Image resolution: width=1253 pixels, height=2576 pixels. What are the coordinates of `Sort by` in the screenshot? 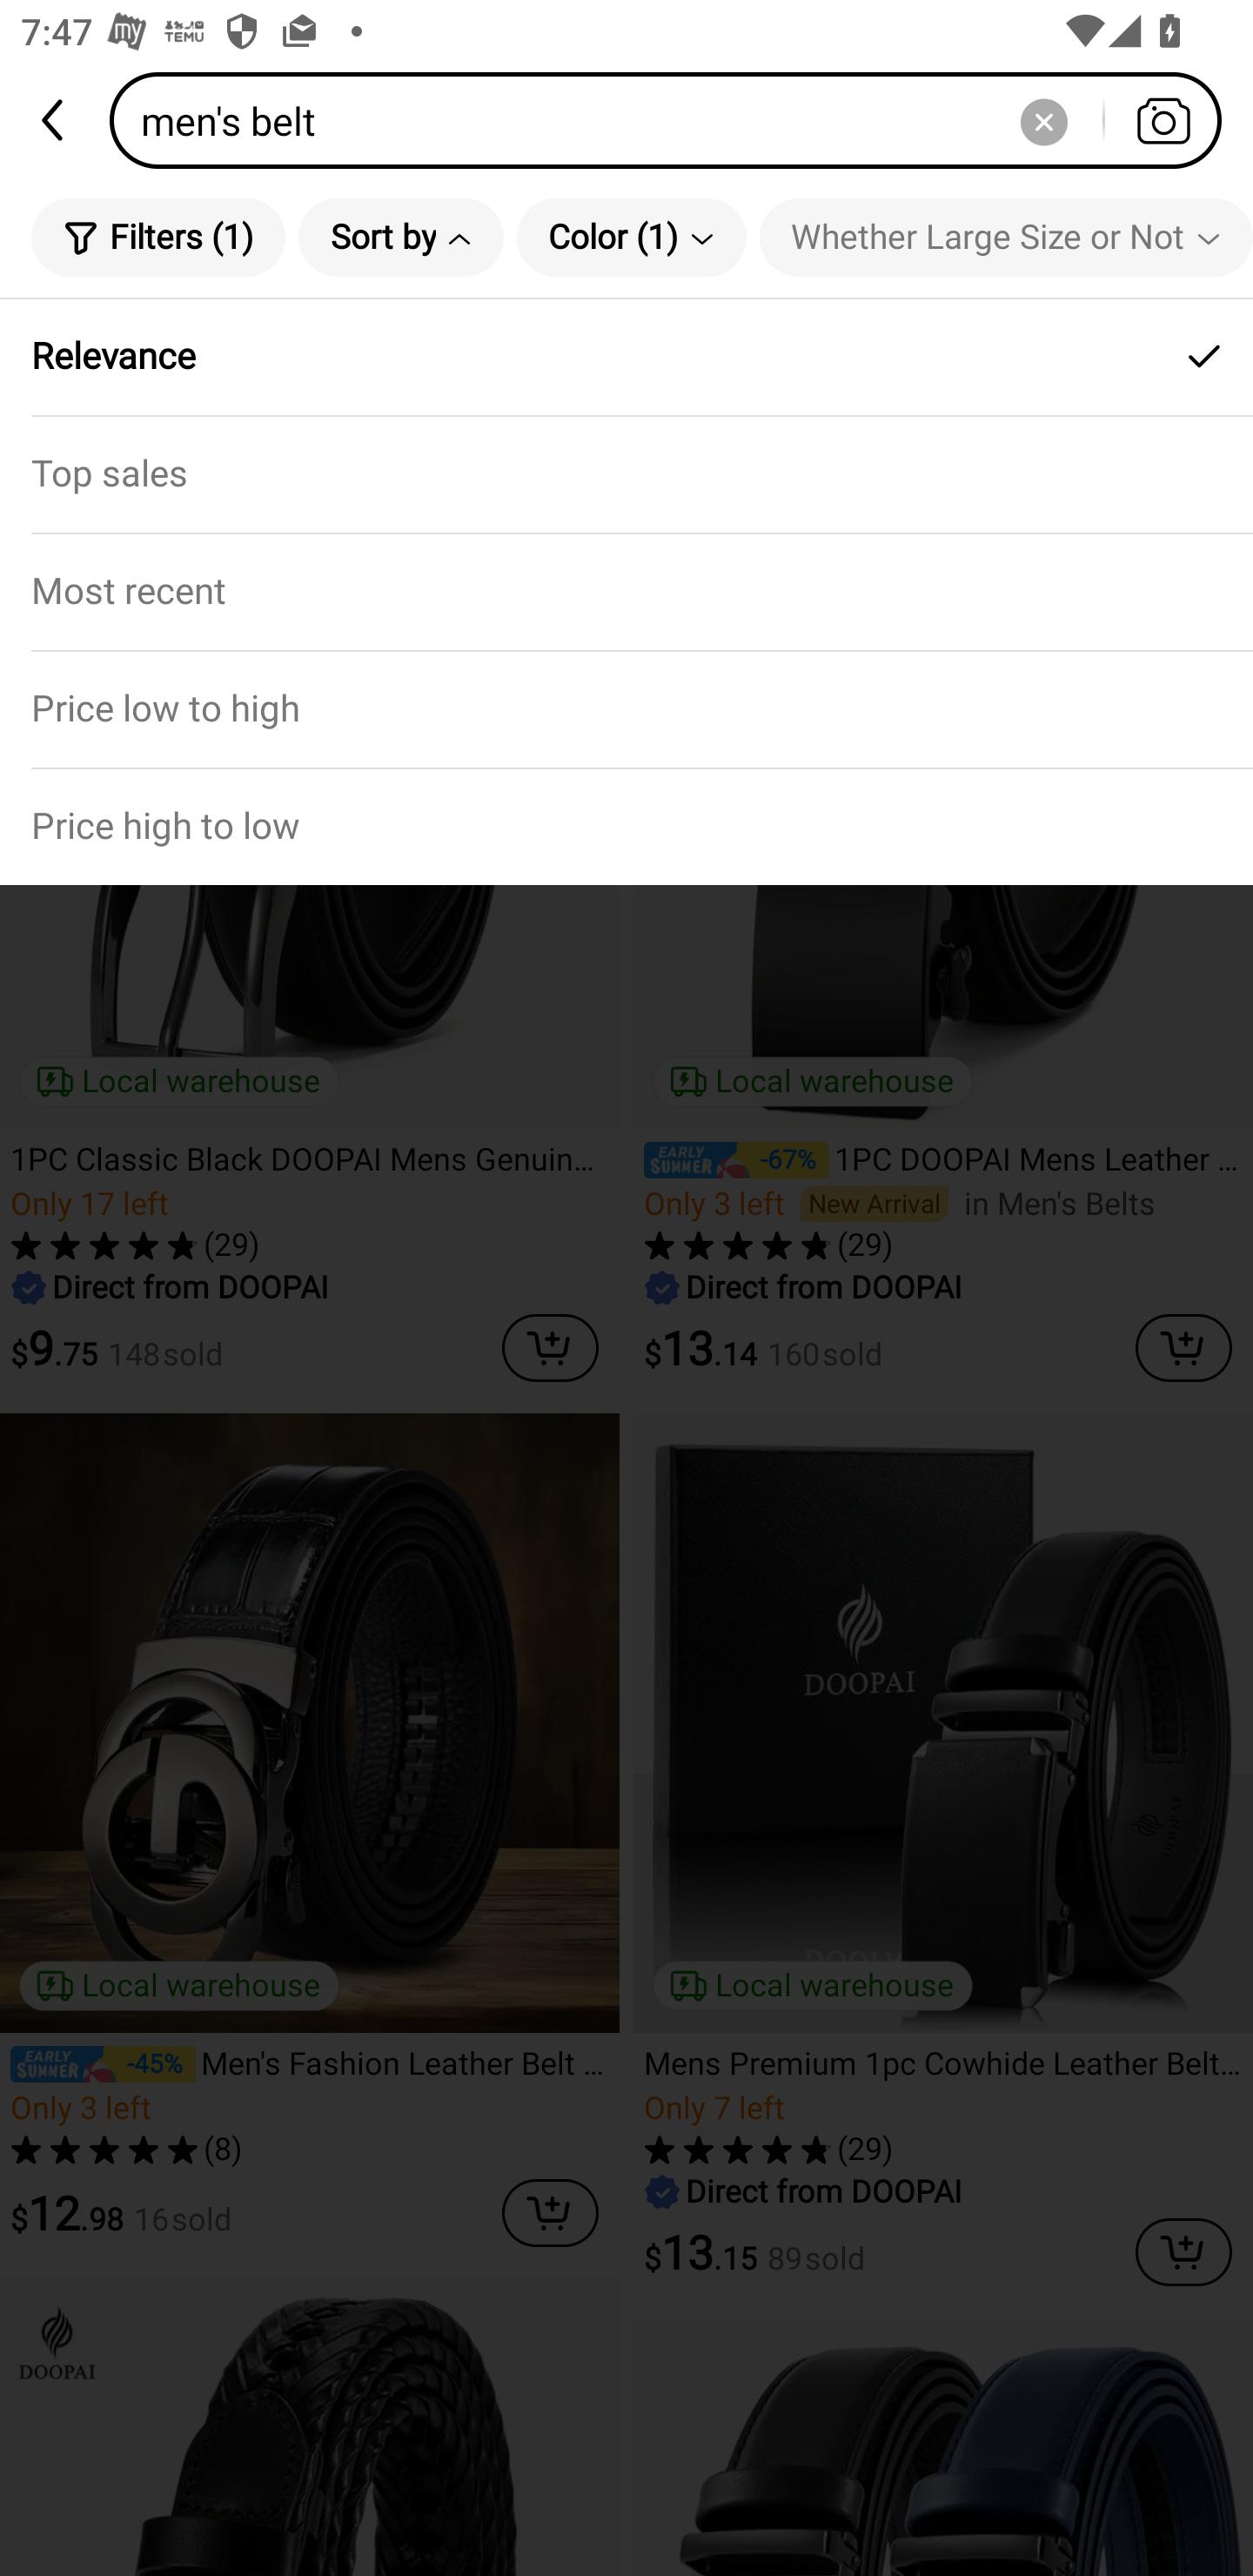 It's located at (400, 237).